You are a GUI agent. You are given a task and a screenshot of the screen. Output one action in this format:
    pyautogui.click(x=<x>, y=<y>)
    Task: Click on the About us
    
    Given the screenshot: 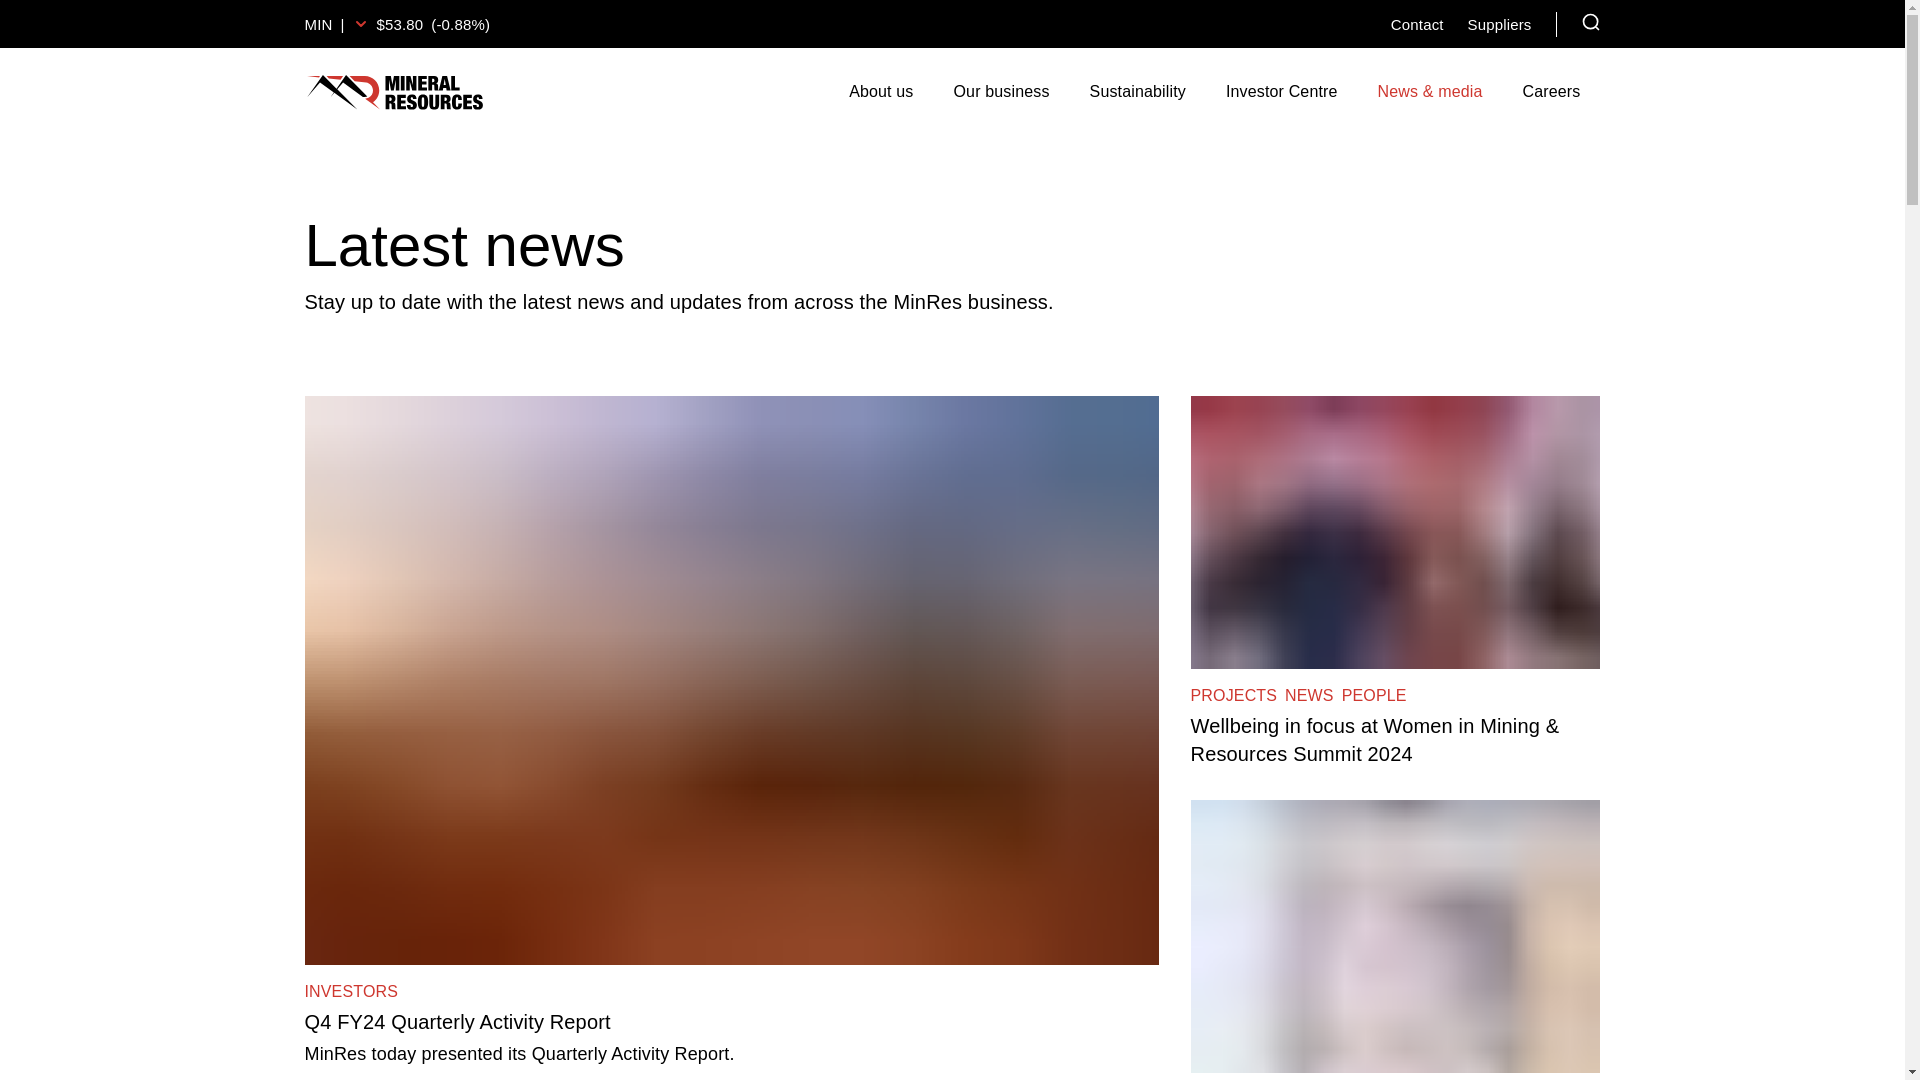 What is the action you would take?
    pyautogui.click(x=881, y=92)
    